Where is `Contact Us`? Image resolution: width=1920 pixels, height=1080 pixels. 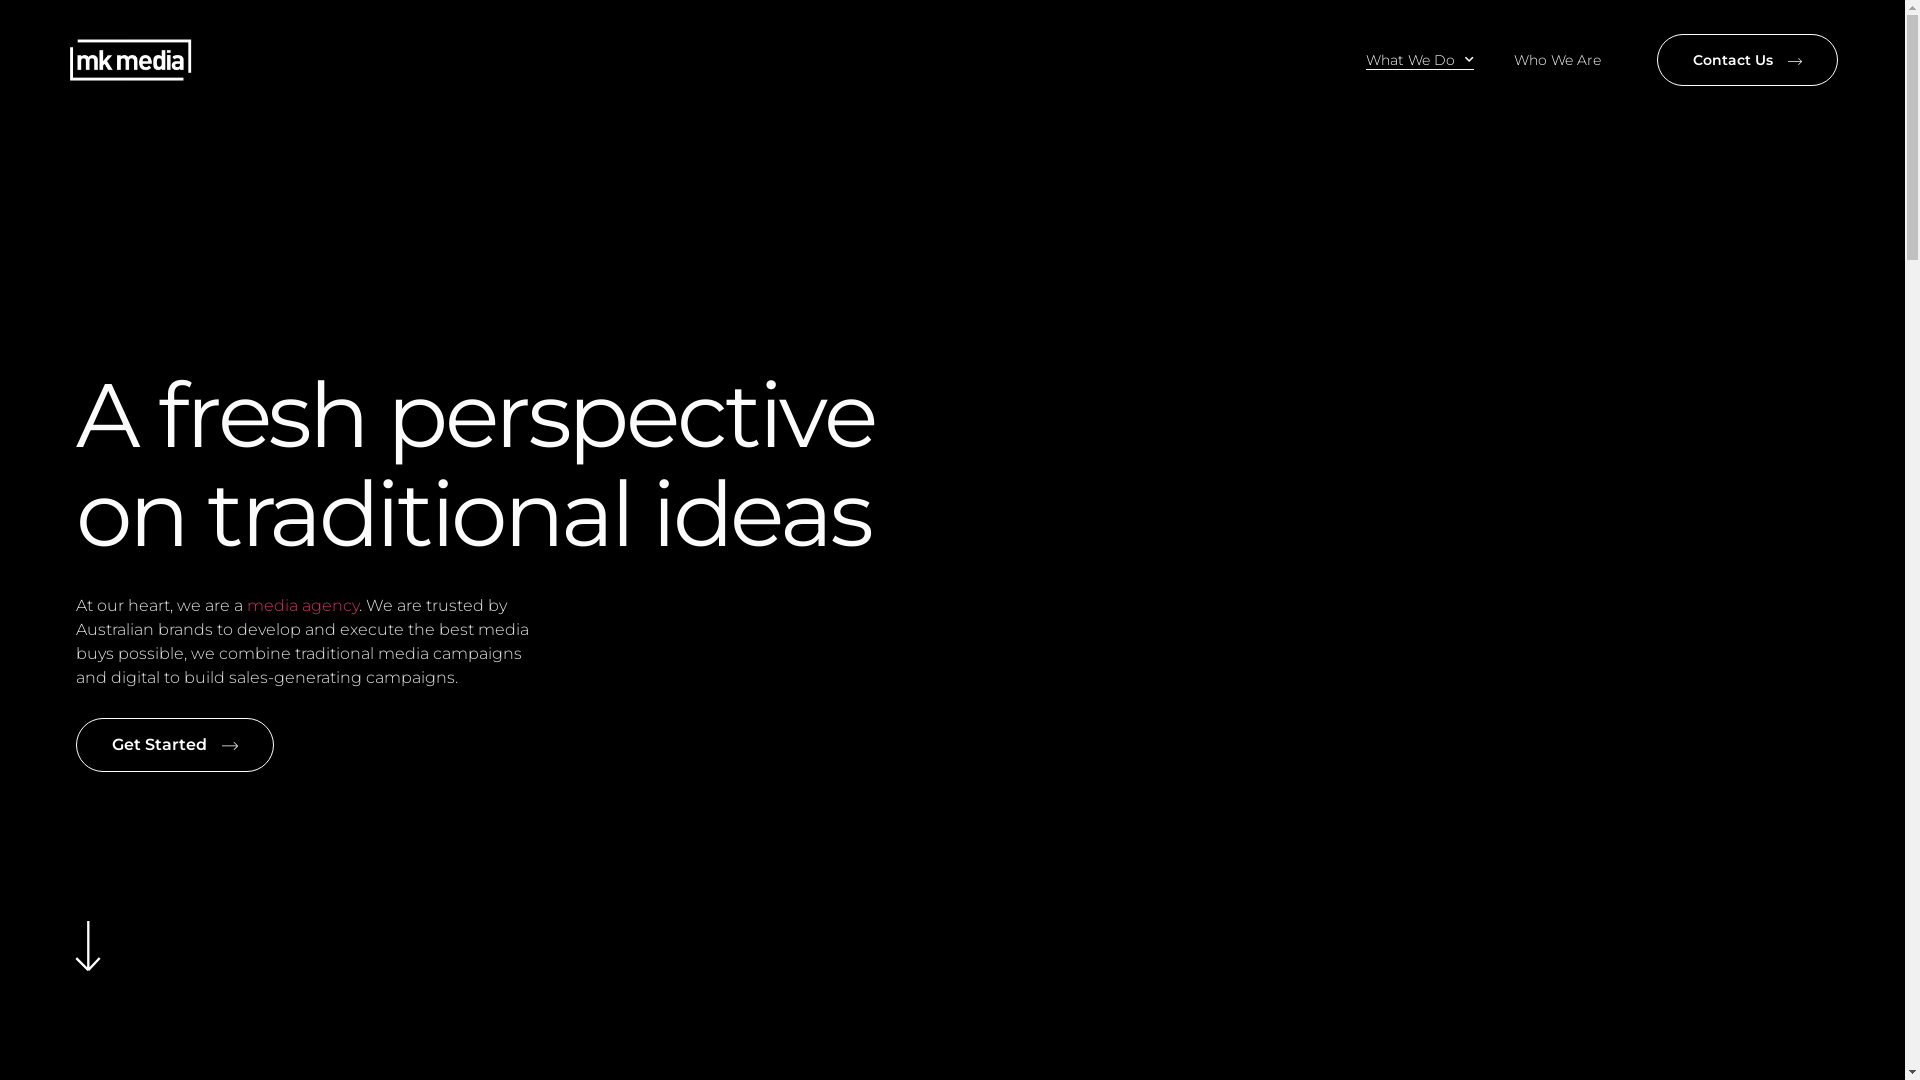
Contact Us is located at coordinates (1748, 60).